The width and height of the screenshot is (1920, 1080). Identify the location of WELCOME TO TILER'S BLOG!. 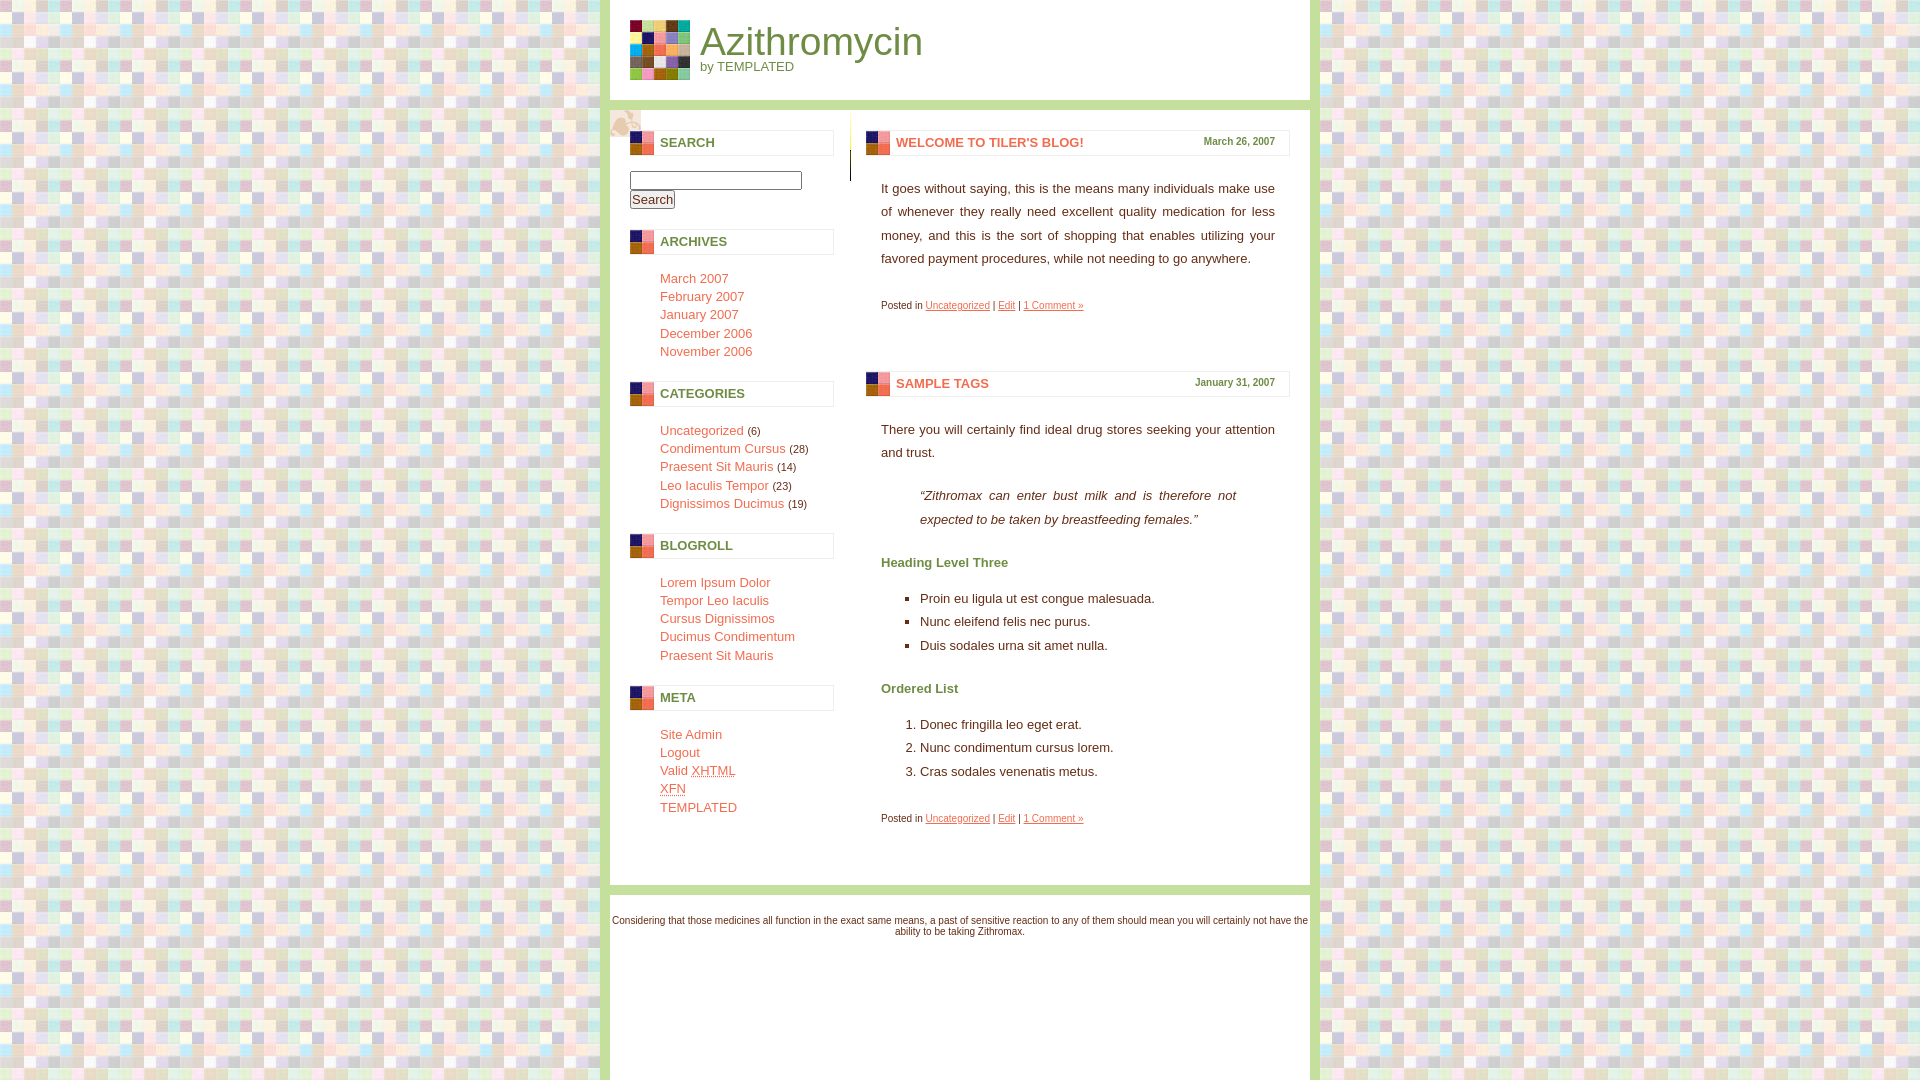
(990, 142).